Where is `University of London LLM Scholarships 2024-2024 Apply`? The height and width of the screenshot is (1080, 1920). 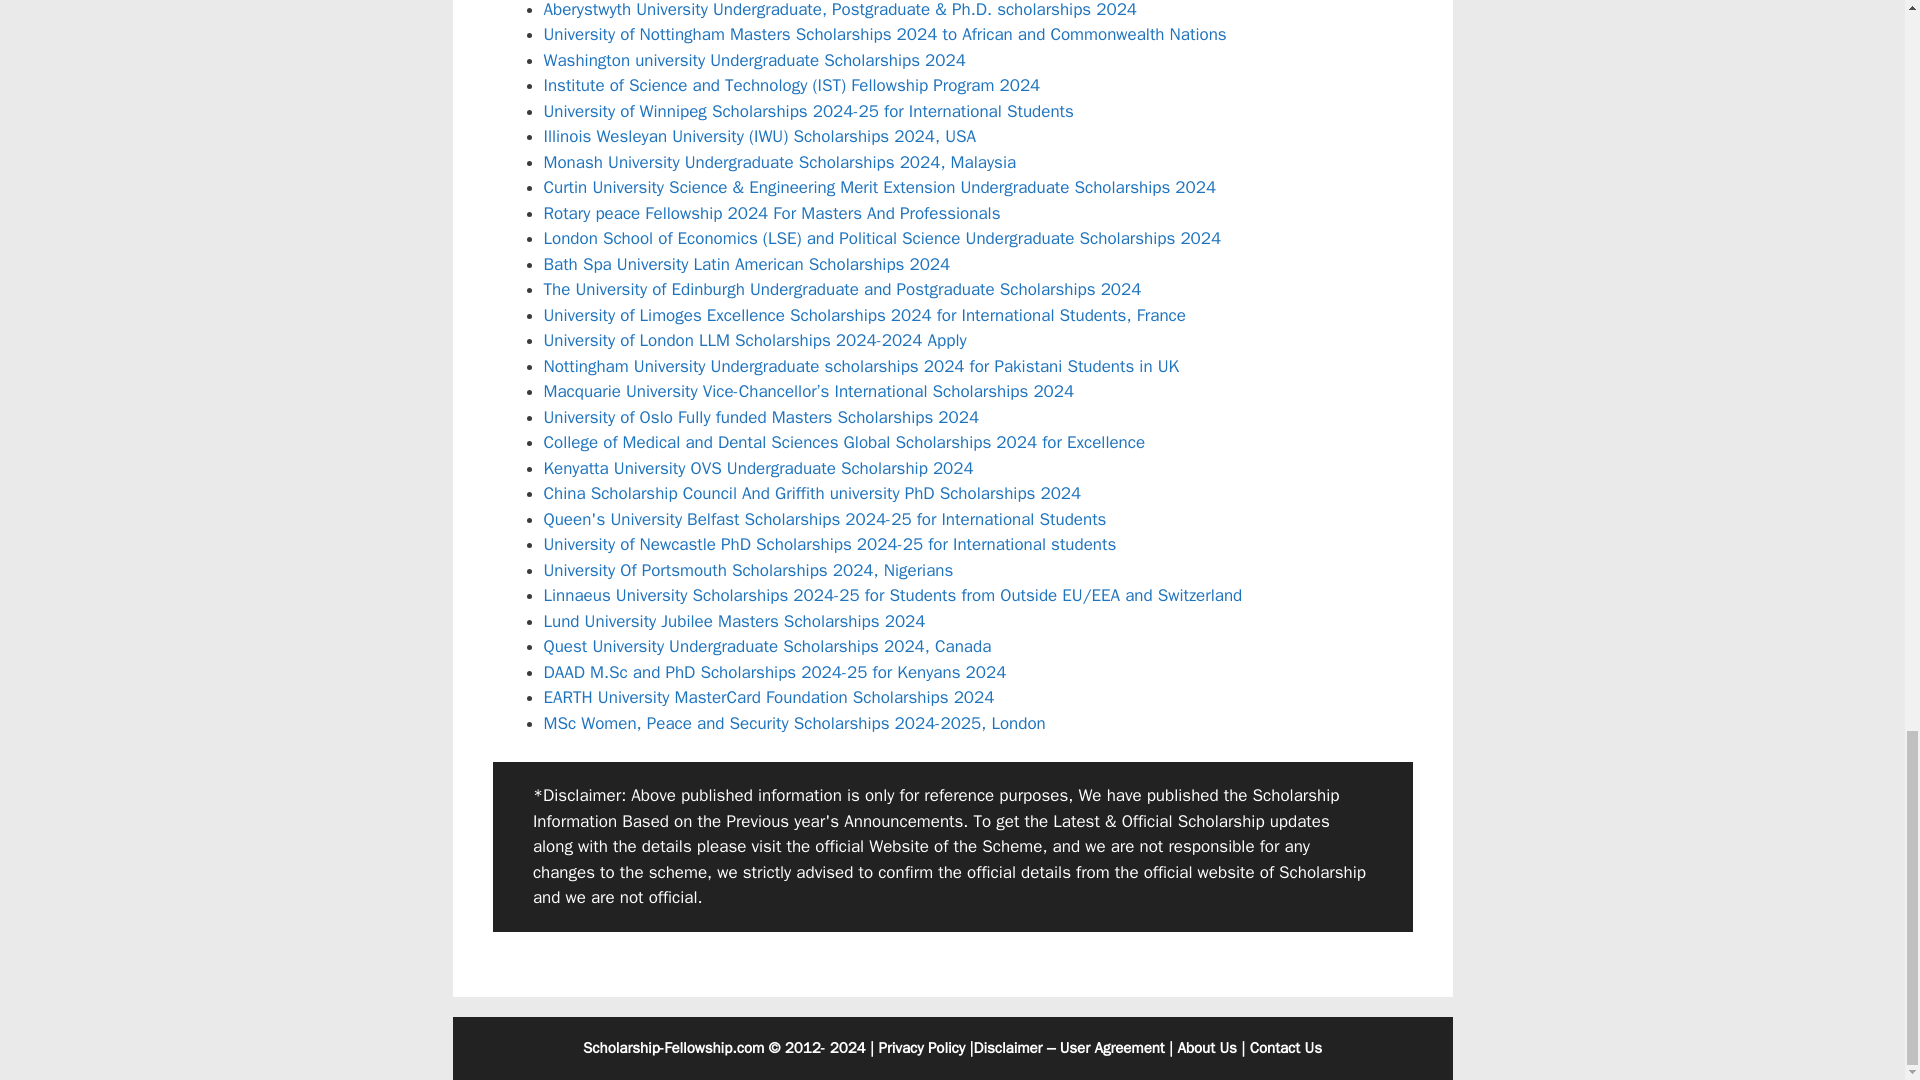 University of London LLM Scholarships 2024-2024 Apply is located at coordinates (755, 340).